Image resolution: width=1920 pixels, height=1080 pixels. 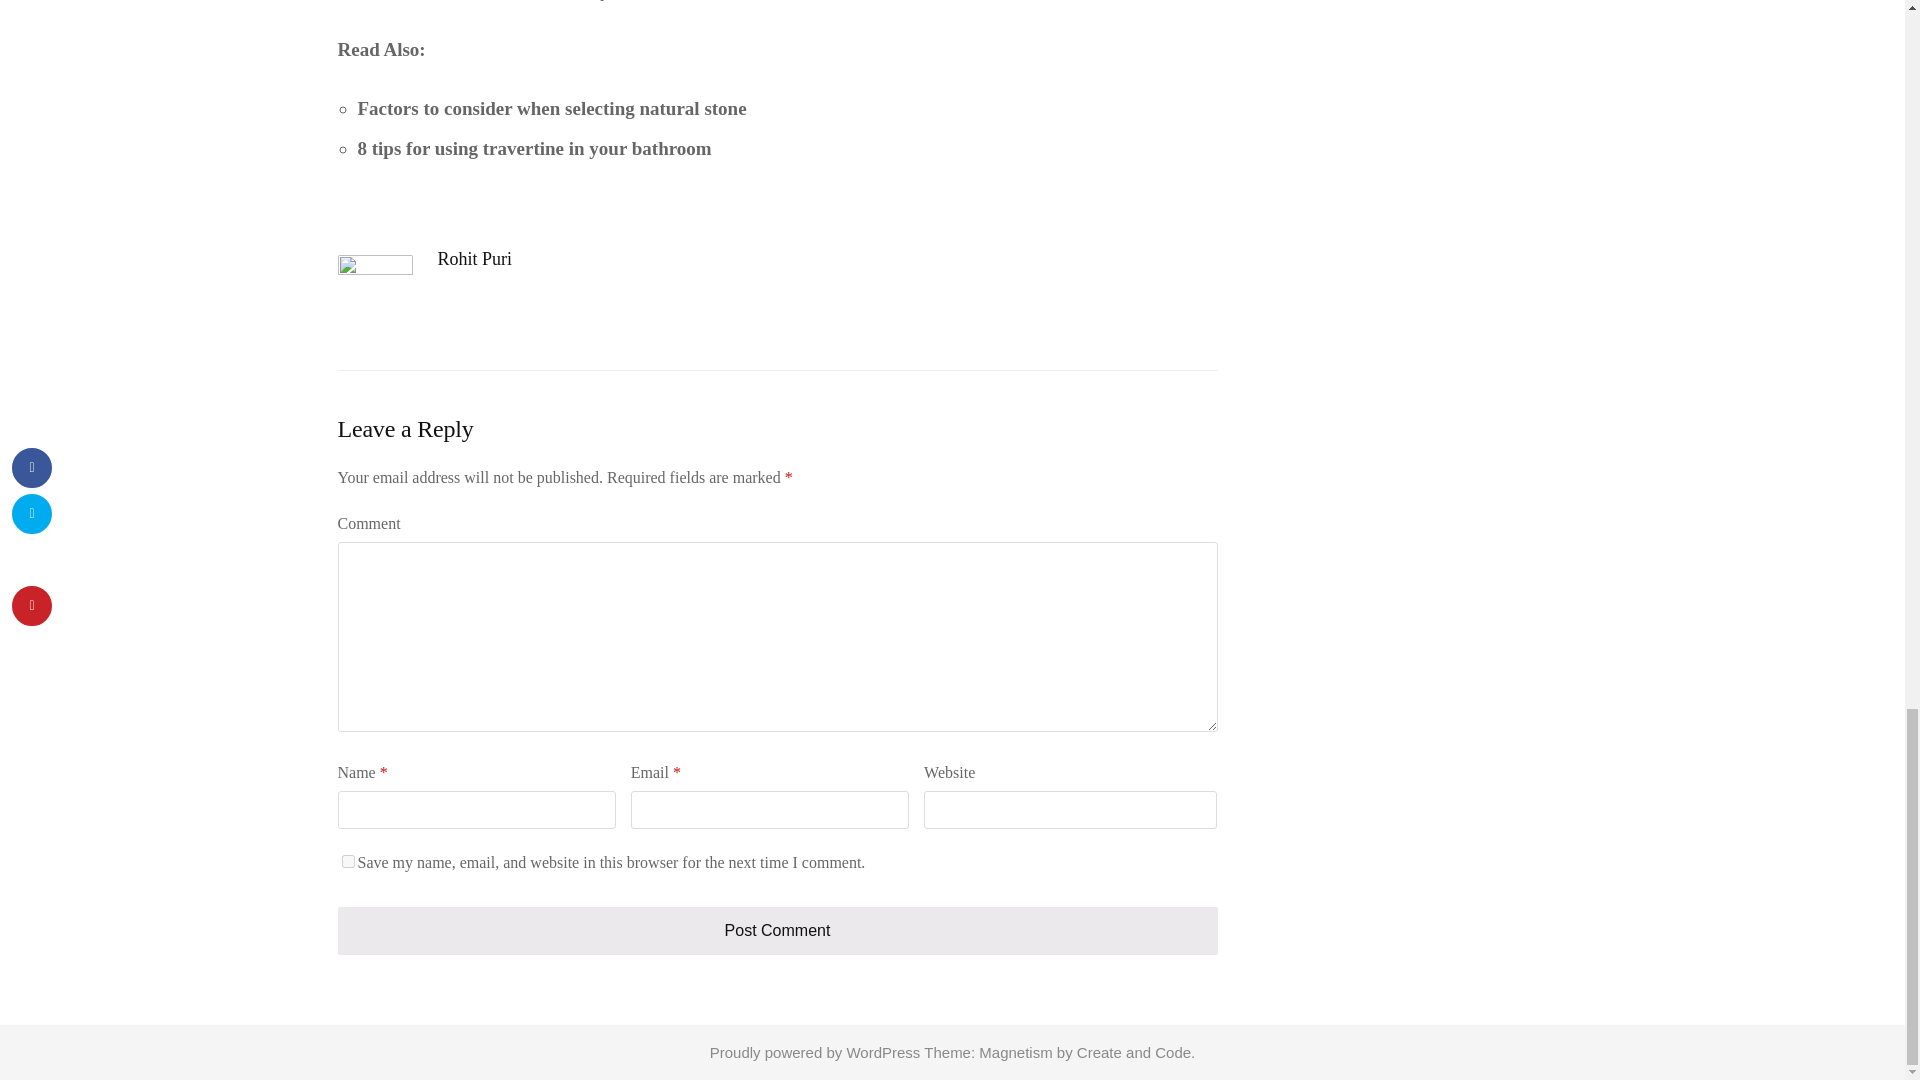 I want to click on yes, so click(x=348, y=862).